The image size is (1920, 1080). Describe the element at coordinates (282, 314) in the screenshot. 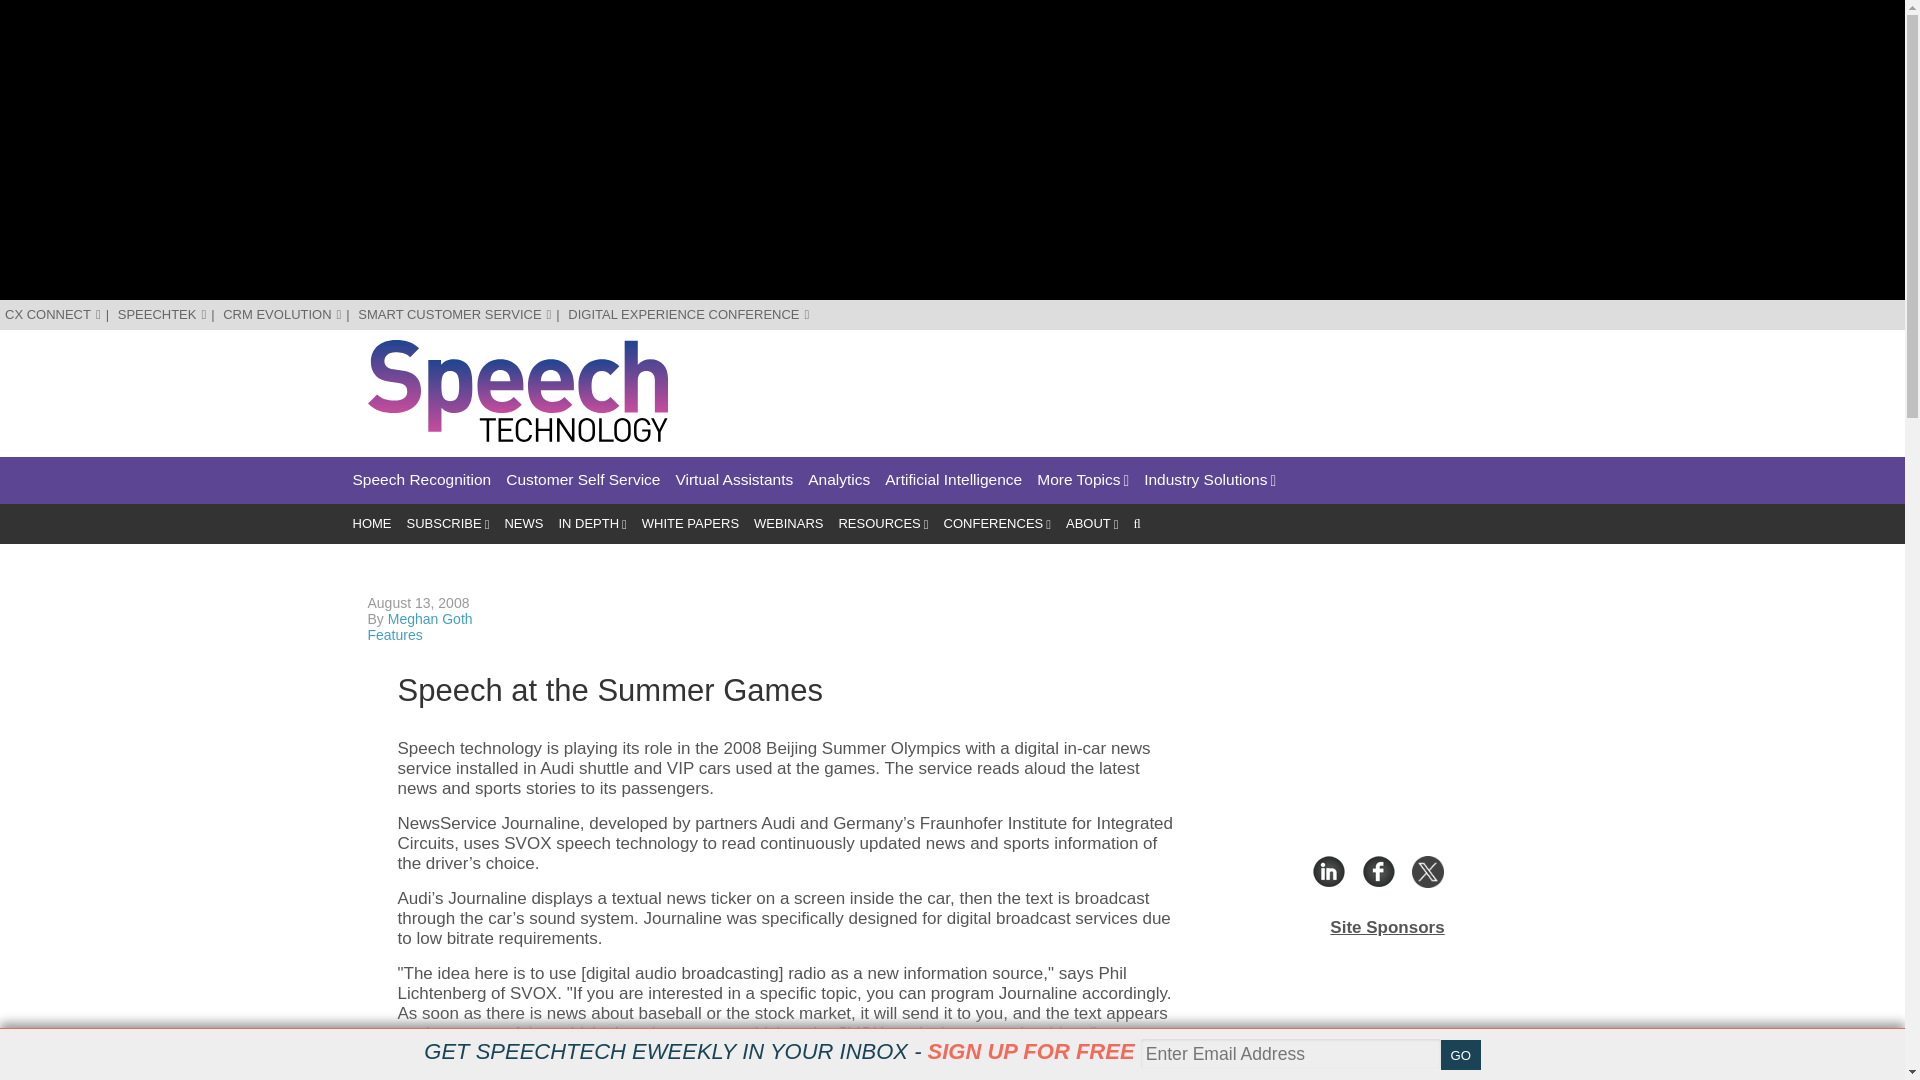

I see `CRM EVOLUTION` at that location.